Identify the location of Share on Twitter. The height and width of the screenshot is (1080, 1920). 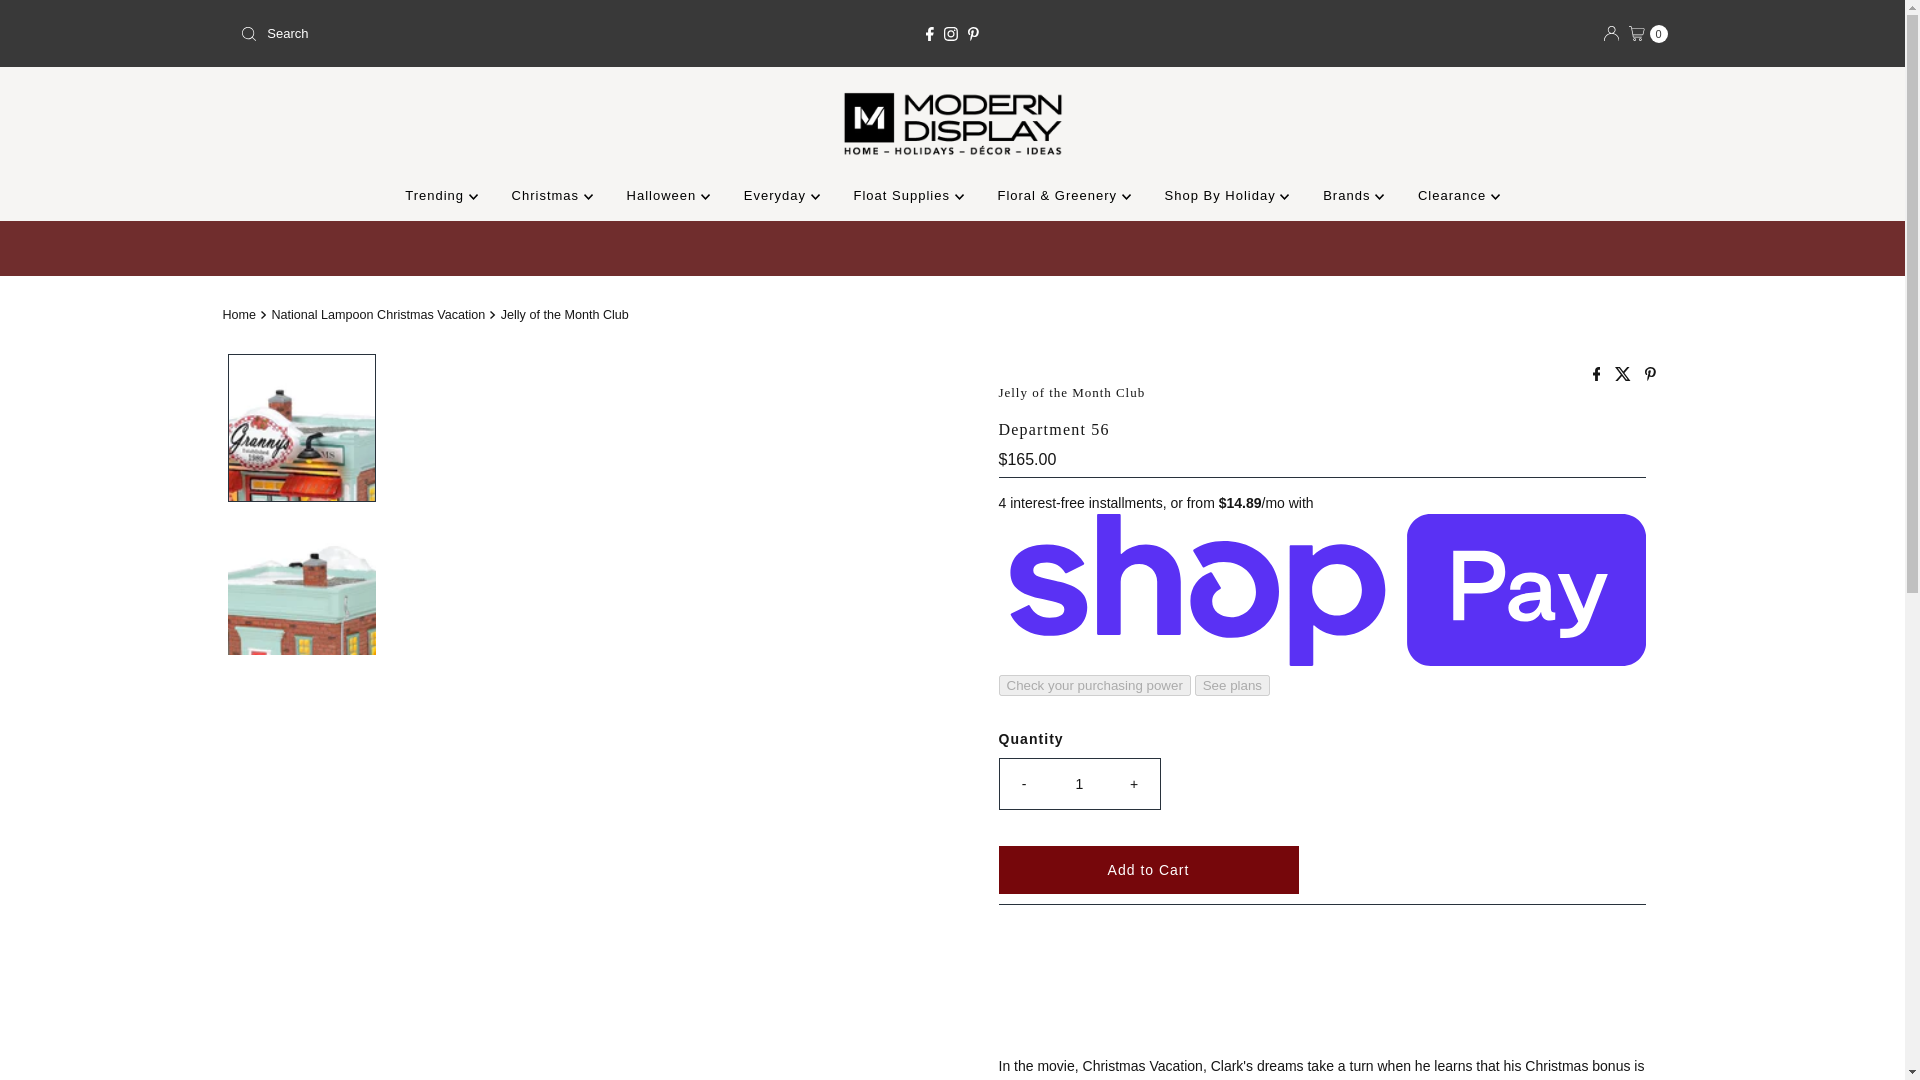
(1624, 376).